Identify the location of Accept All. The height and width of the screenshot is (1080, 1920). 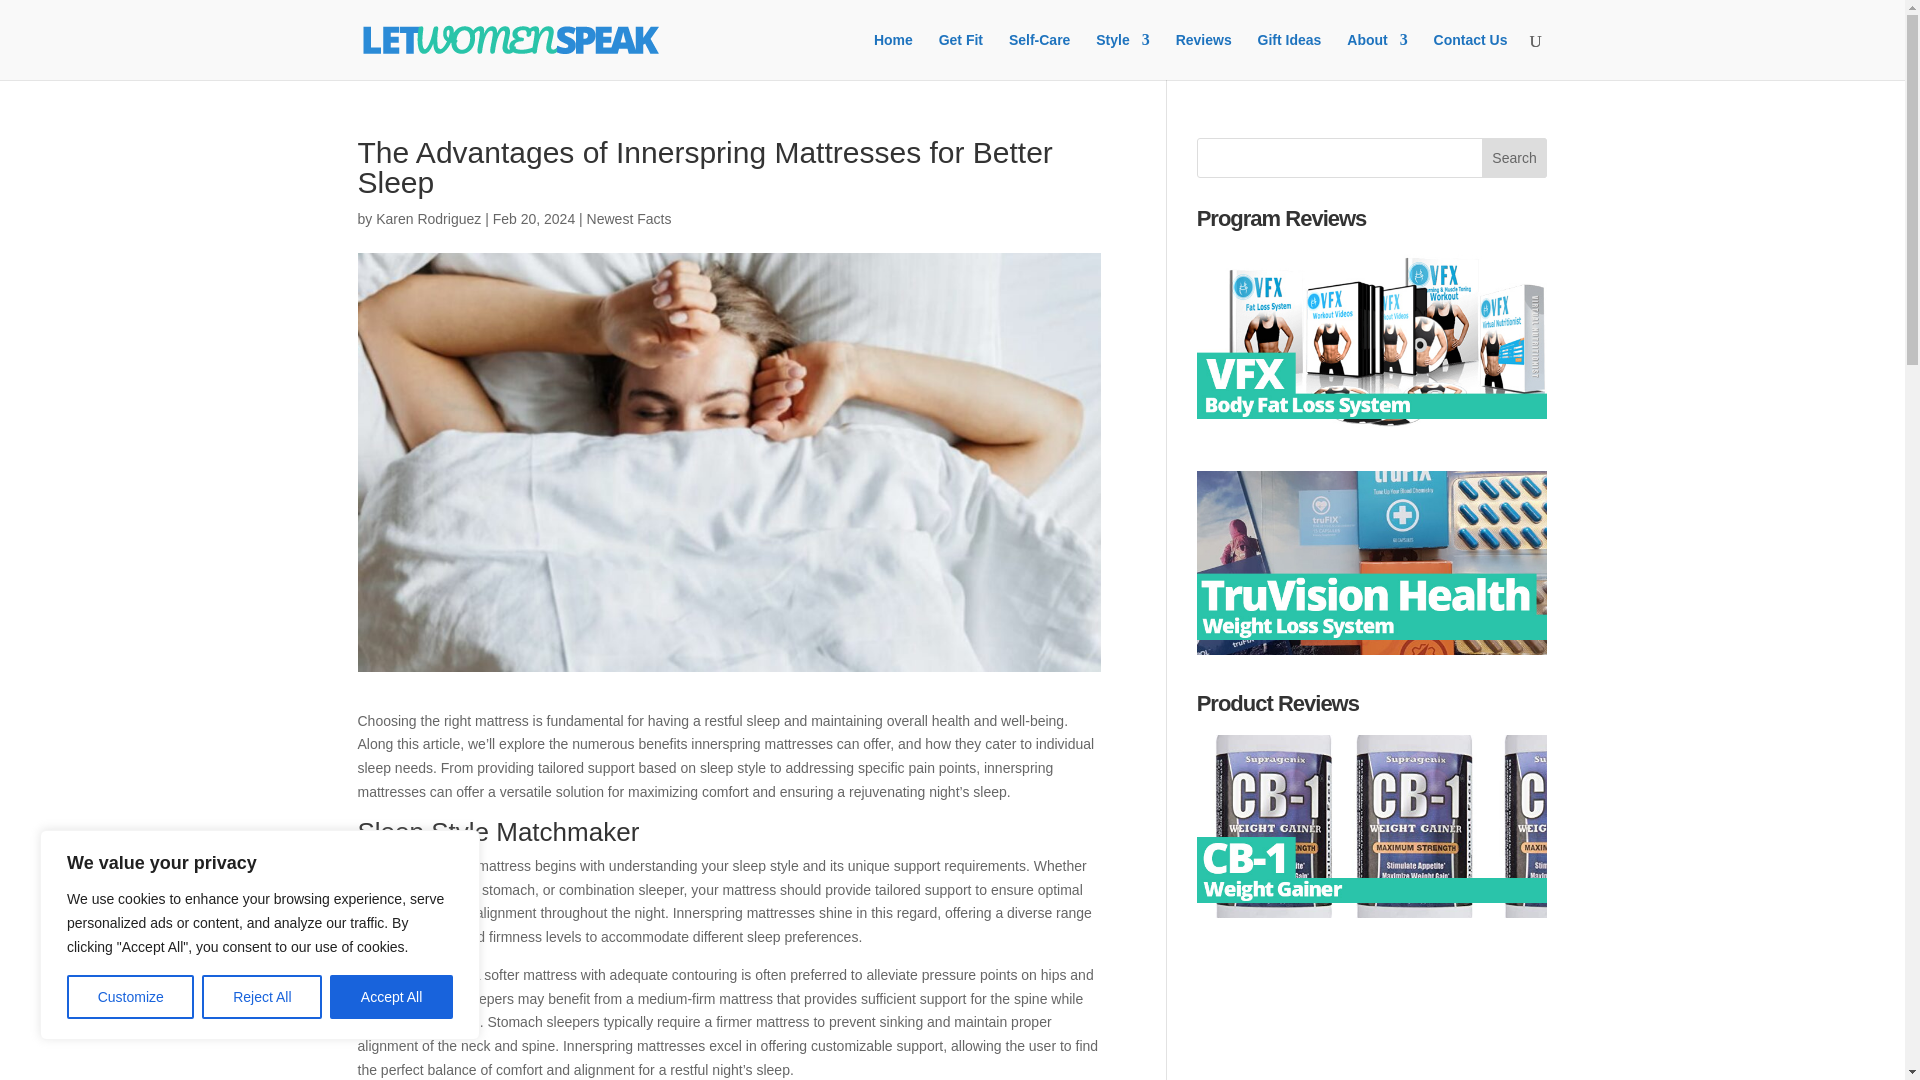
(392, 997).